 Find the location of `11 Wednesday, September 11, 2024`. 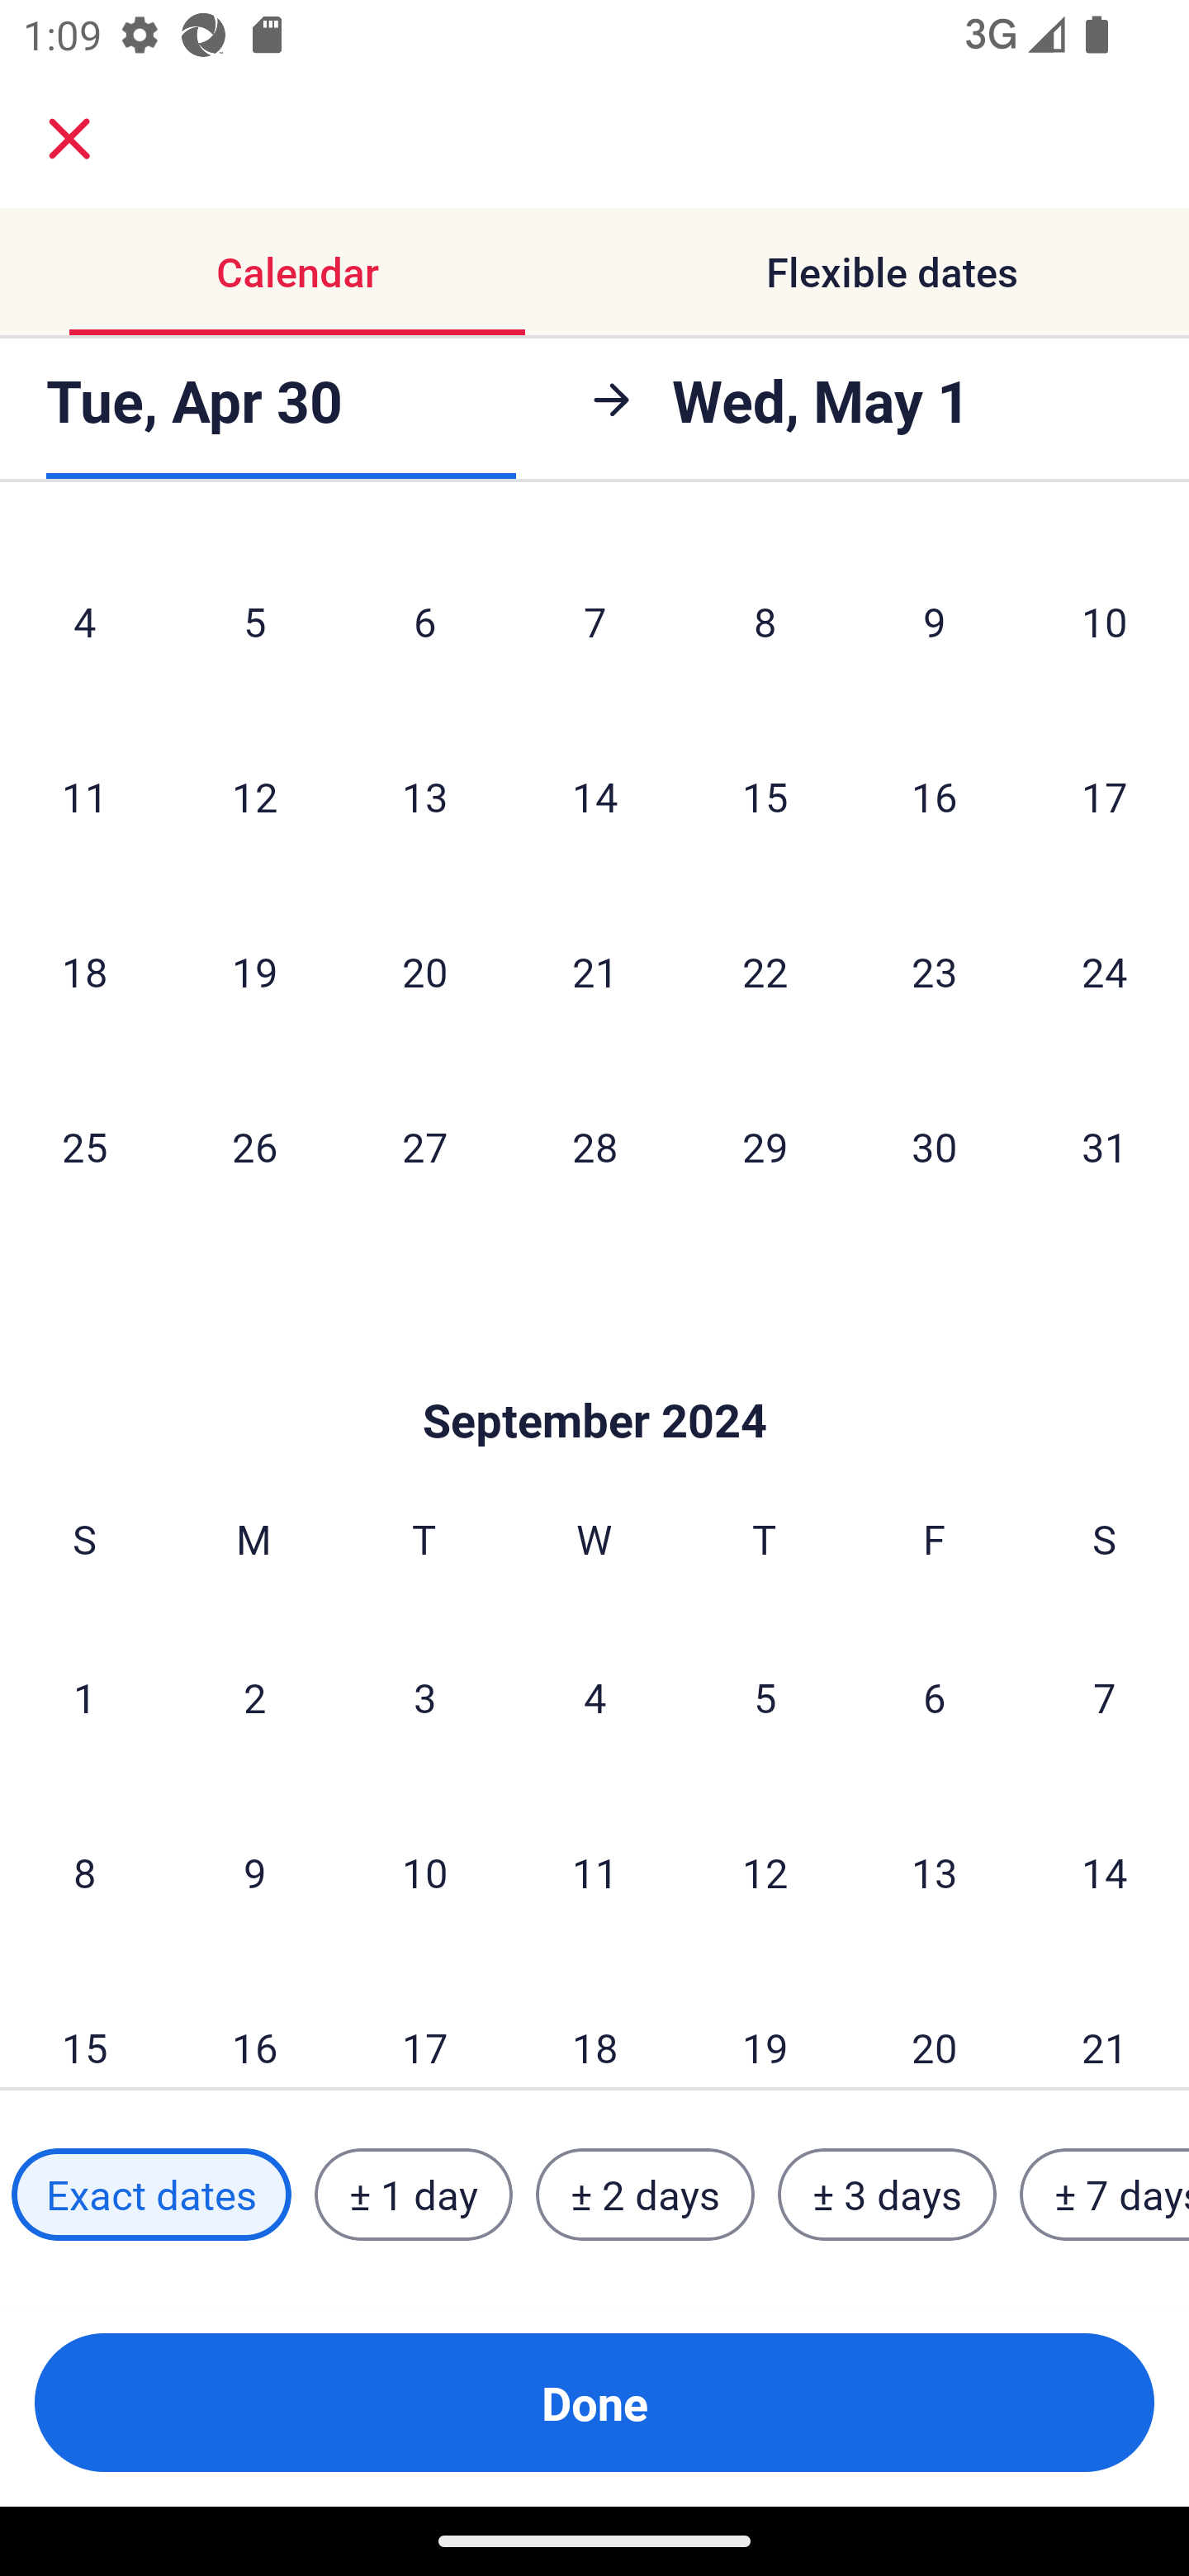

11 Wednesday, September 11, 2024 is located at coordinates (594, 1873).